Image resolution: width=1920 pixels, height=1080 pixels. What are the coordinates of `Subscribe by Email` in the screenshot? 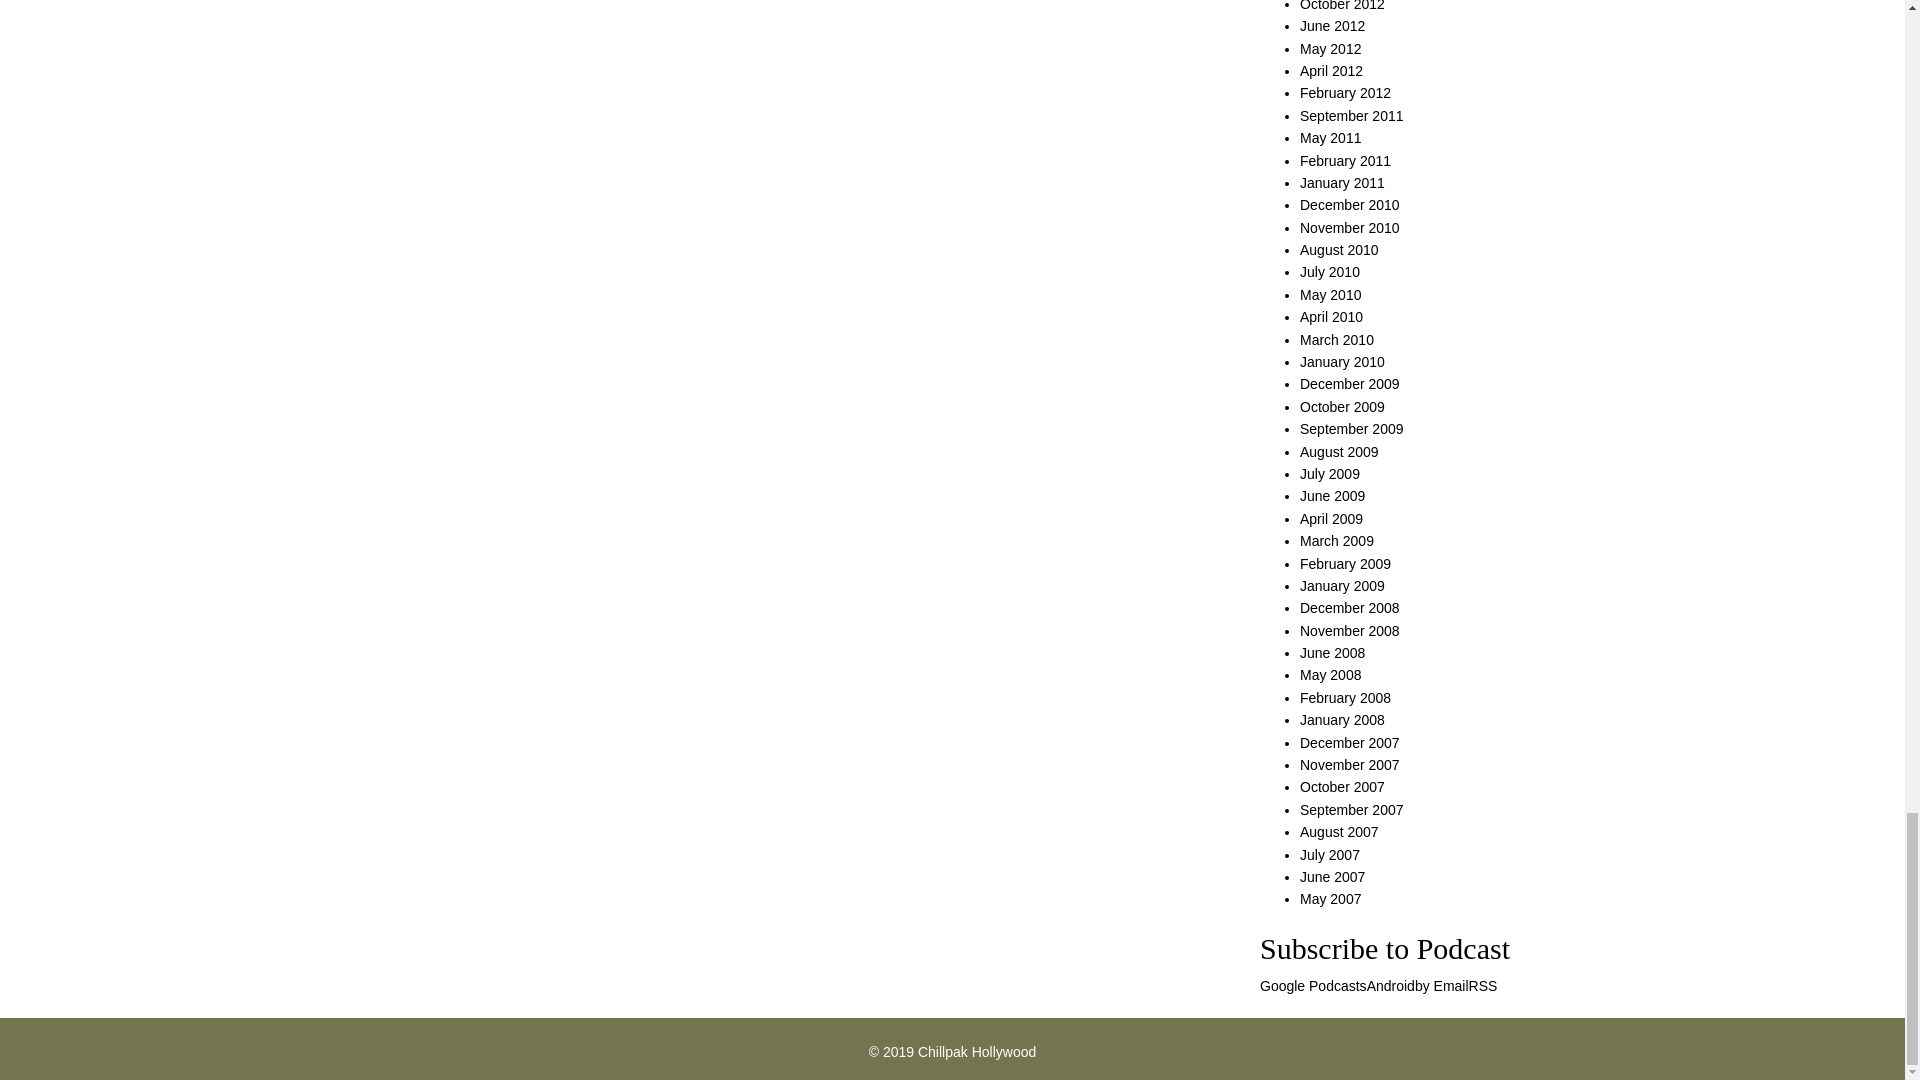 It's located at (1442, 986).